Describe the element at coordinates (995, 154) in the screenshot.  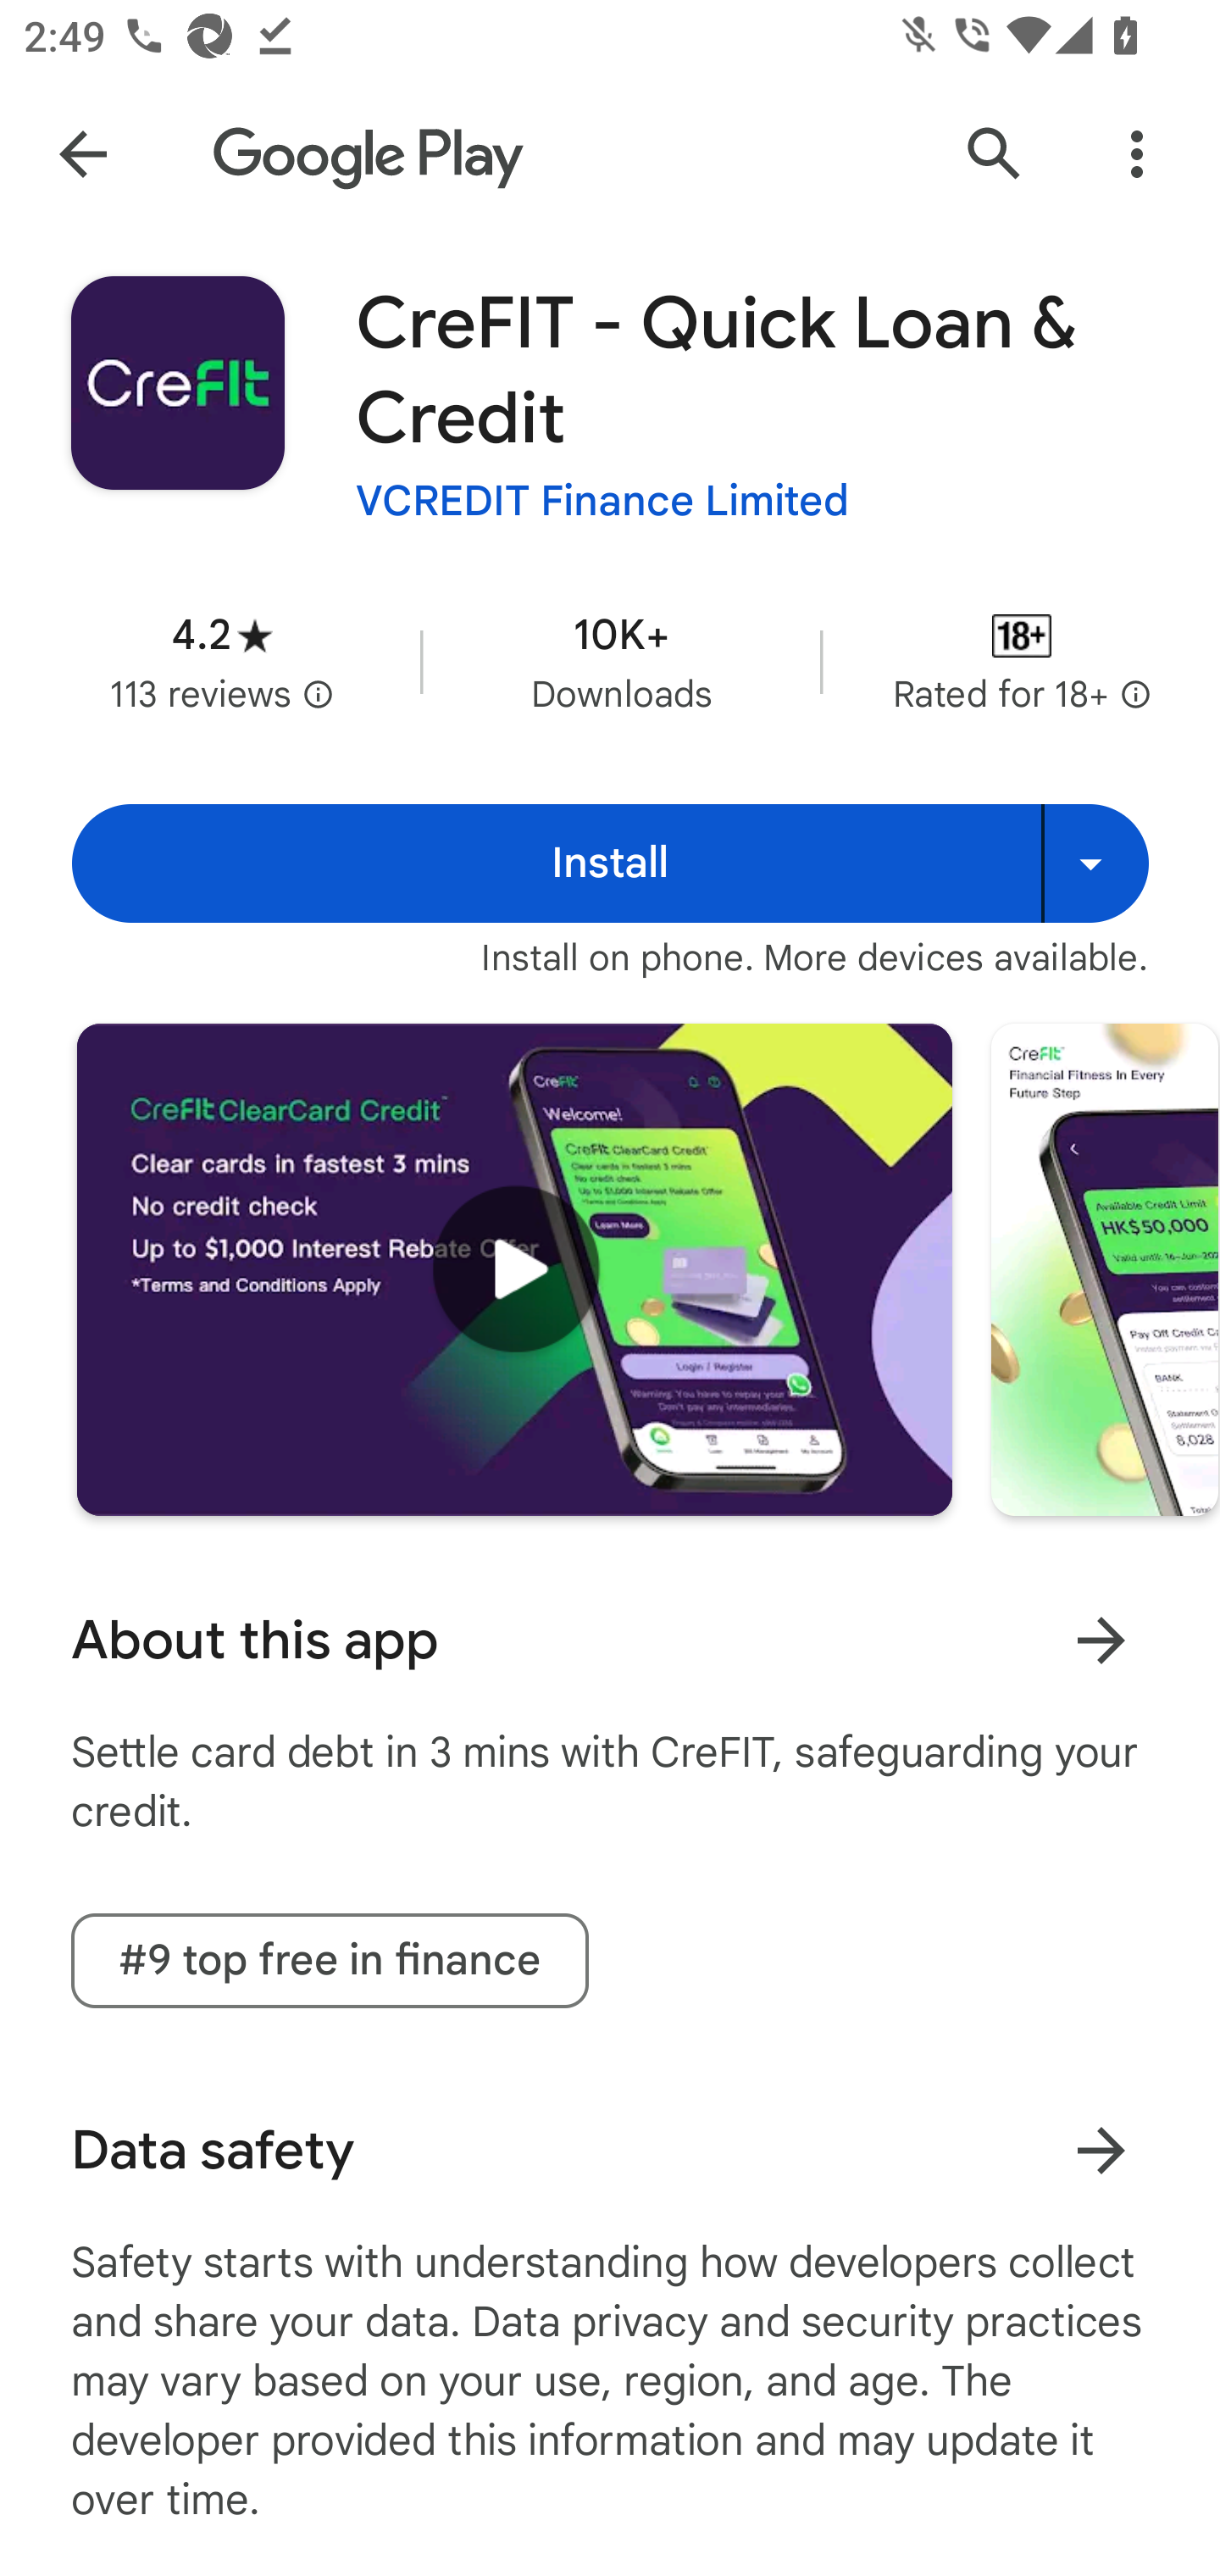
I see `Search Google Play` at that location.